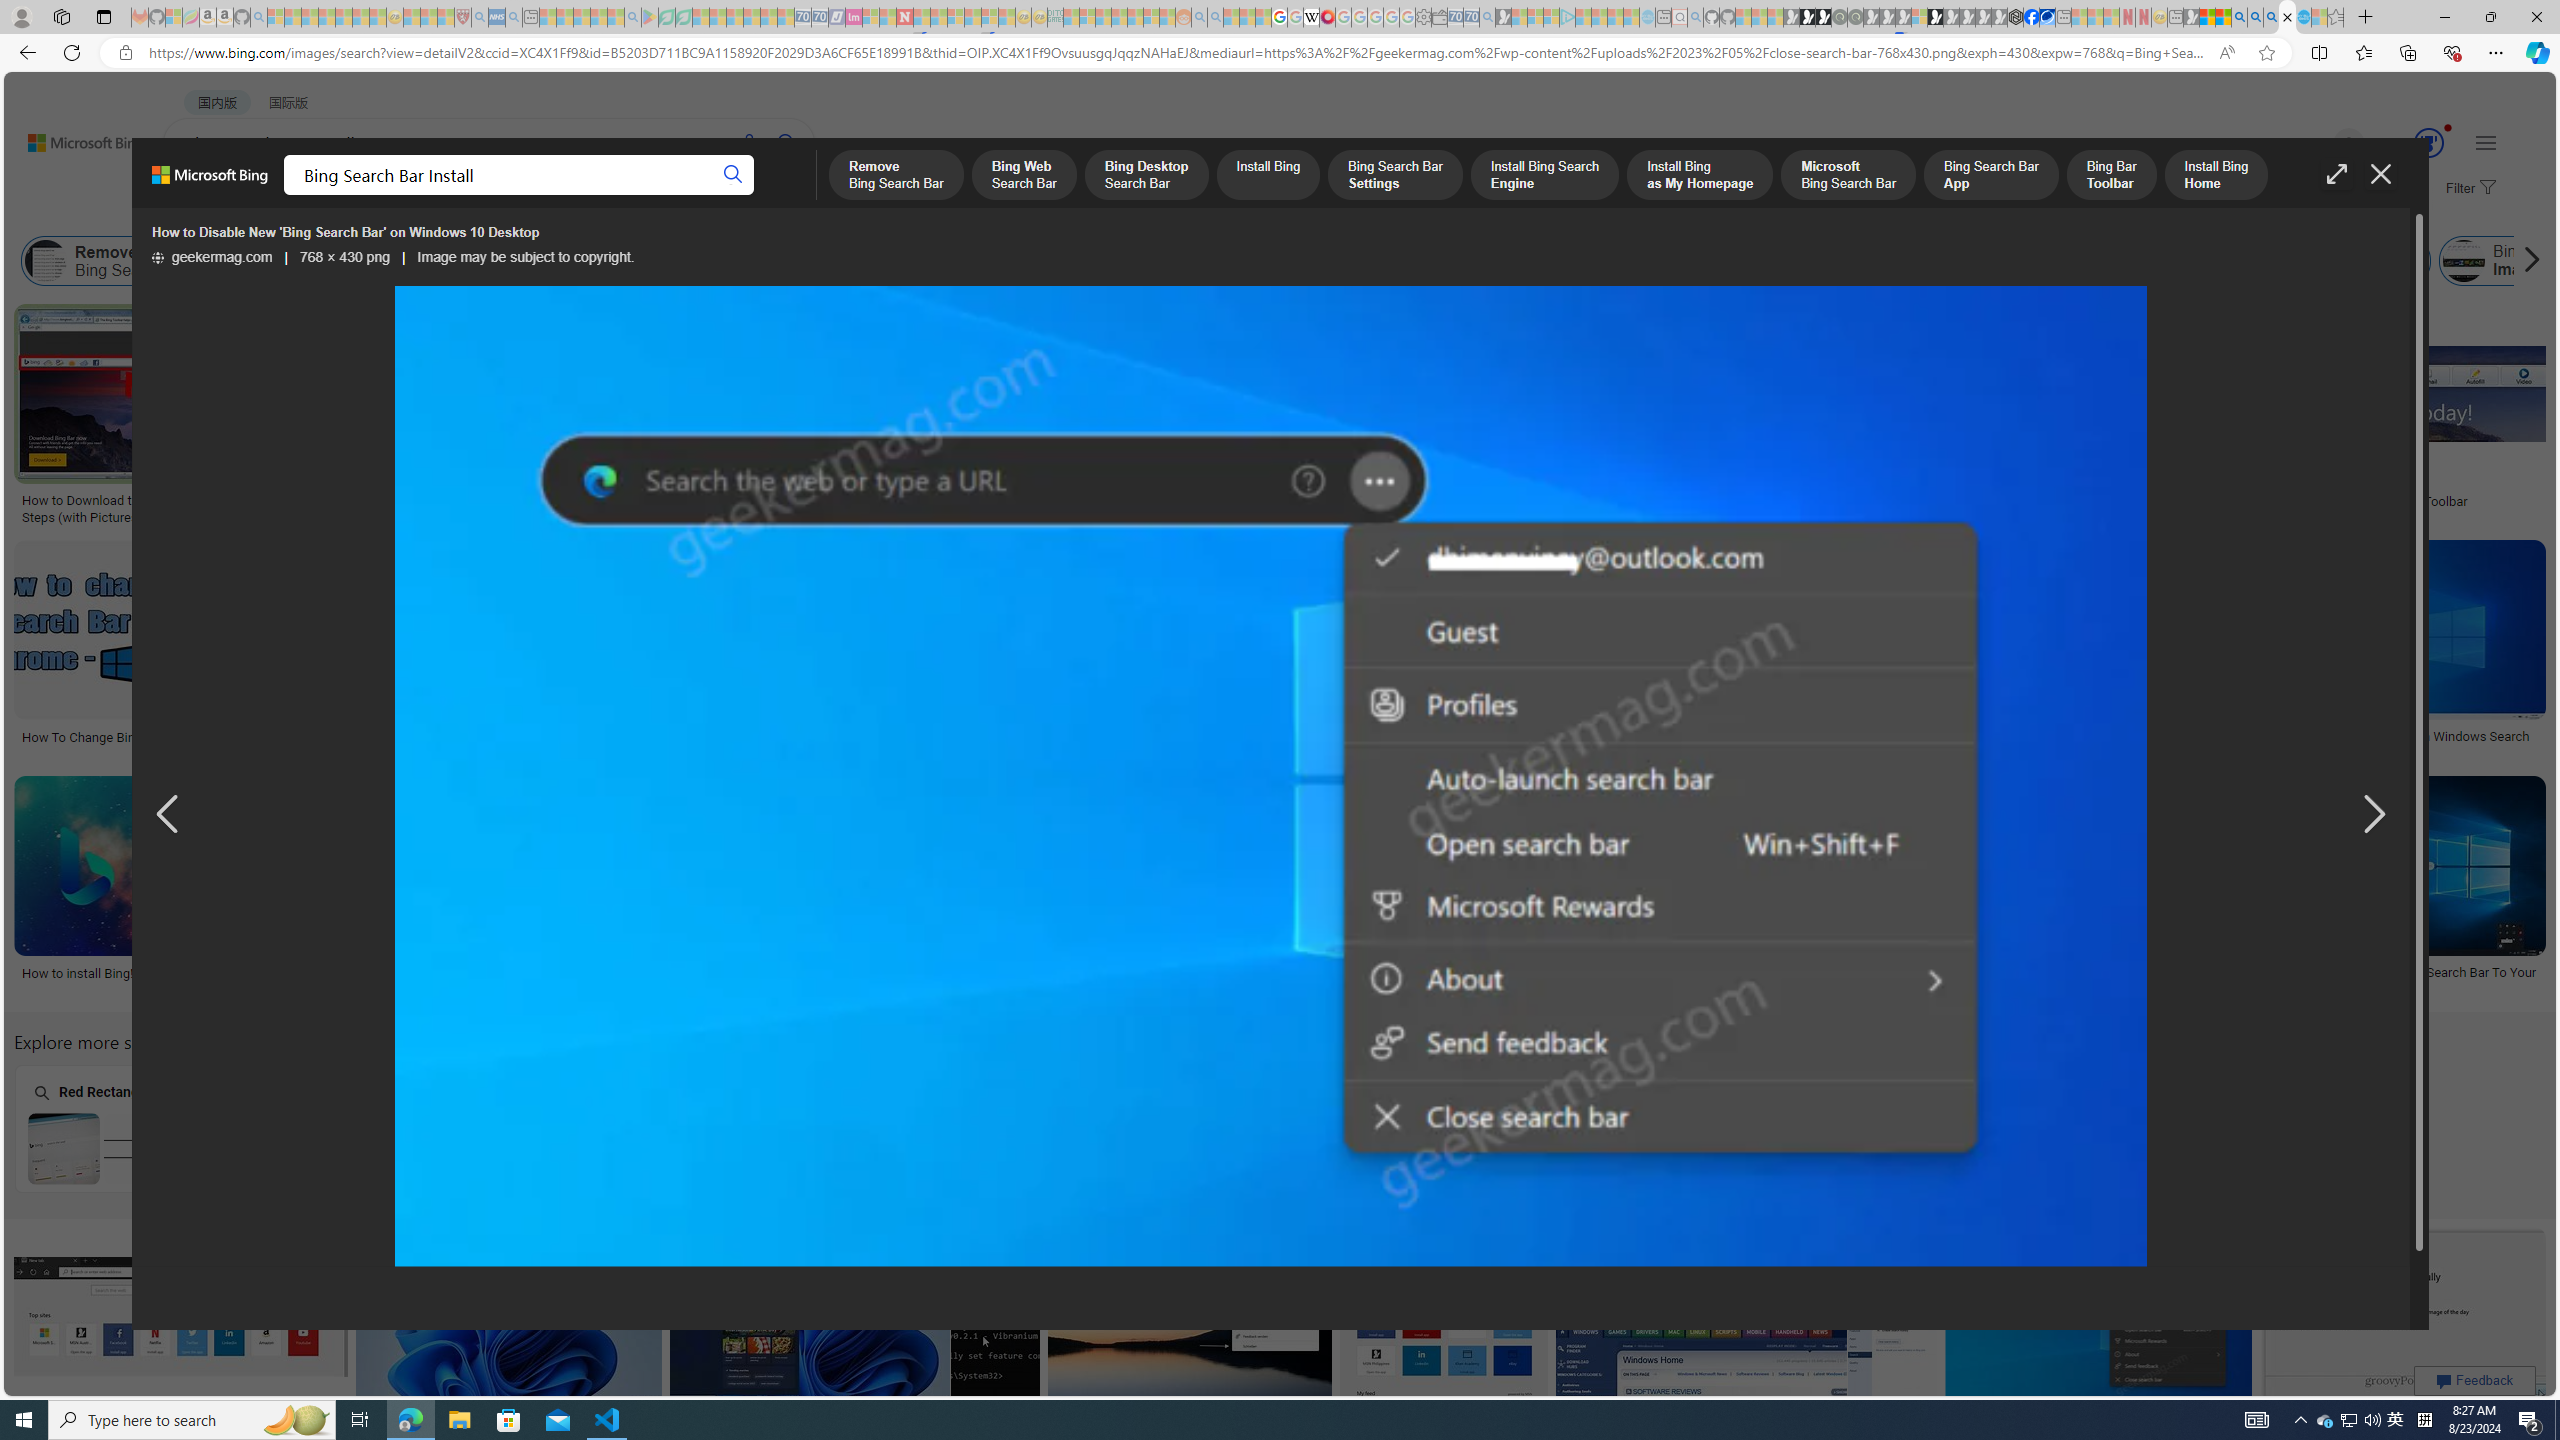  Describe the element at coordinates (138, 1128) in the screenshot. I see `Red Rectangle` at that location.